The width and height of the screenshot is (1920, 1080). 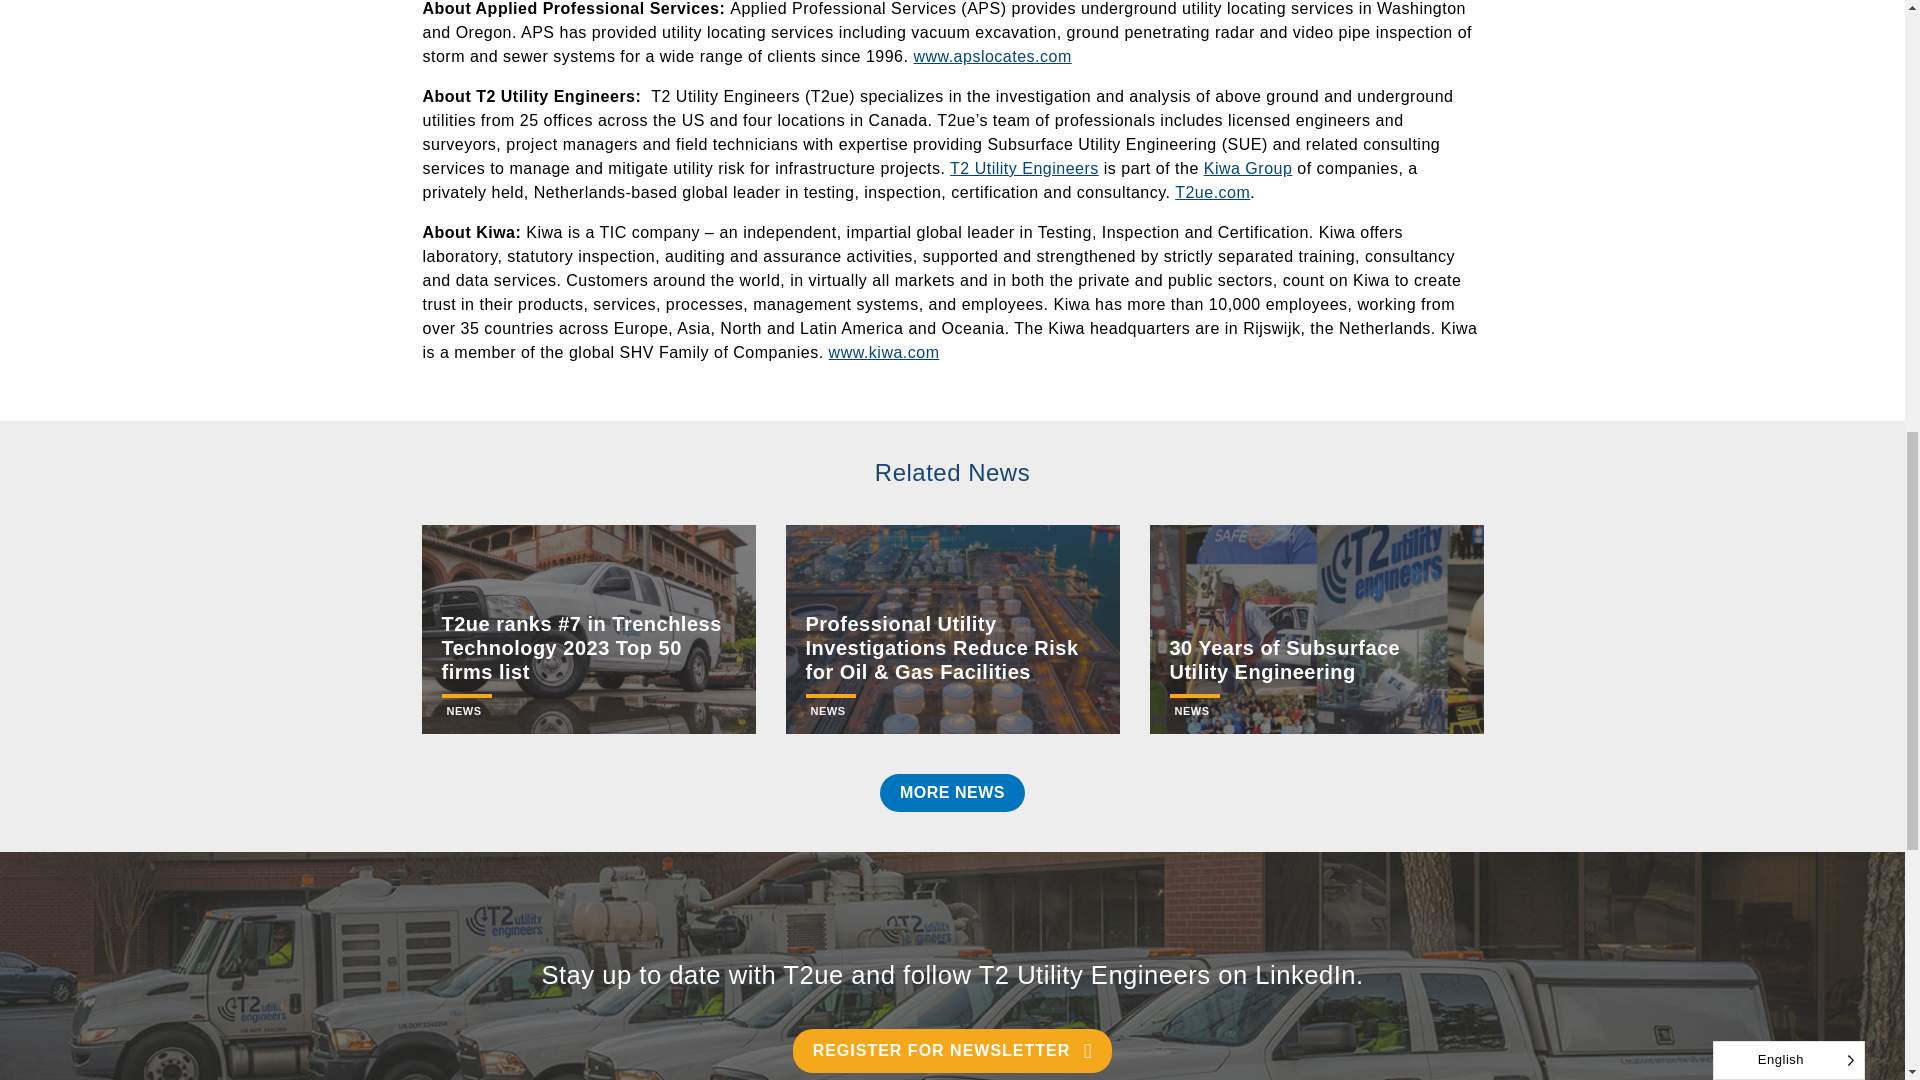 I want to click on www.kiwa.com, so click(x=884, y=352).